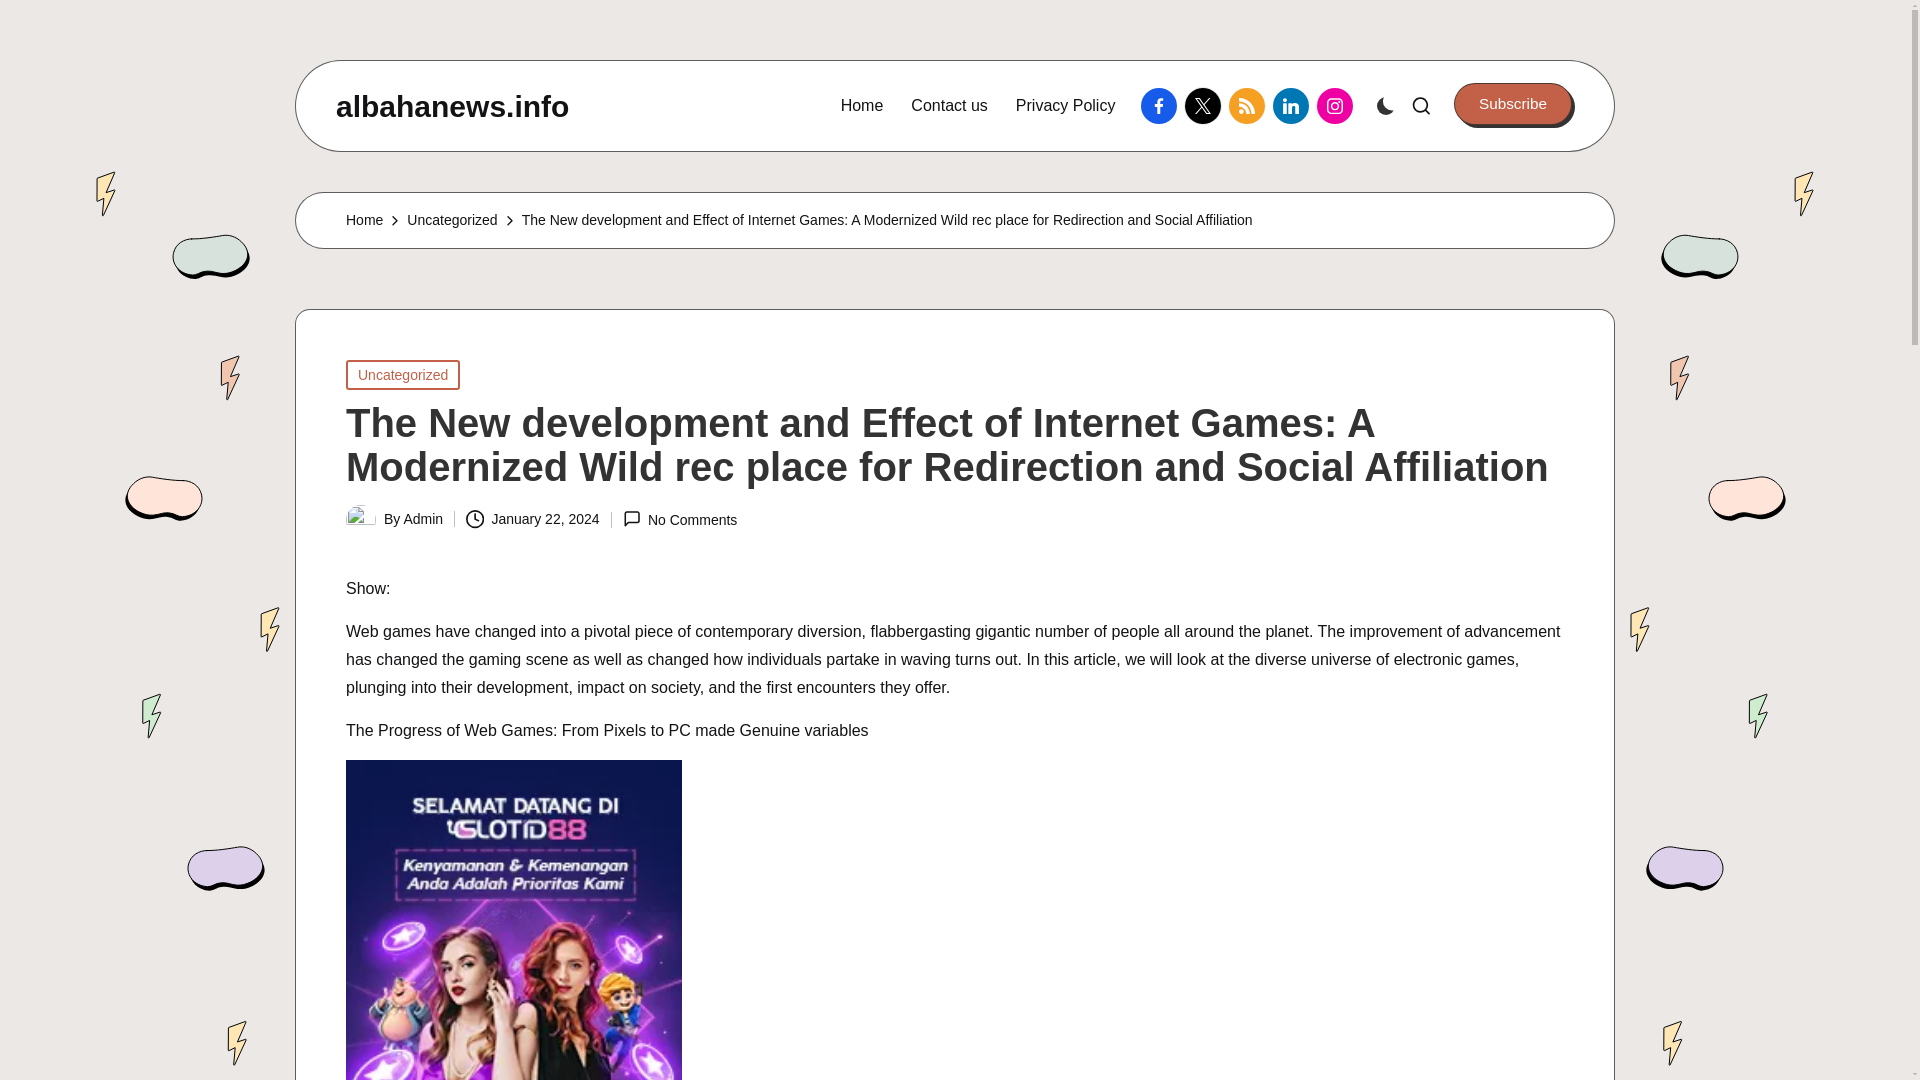 The height and width of the screenshot is (1080, 1920). What do you see at coordinates (452, 106) in the screenshot?
I see `albahanews.info` at bounding box center [452, 106].